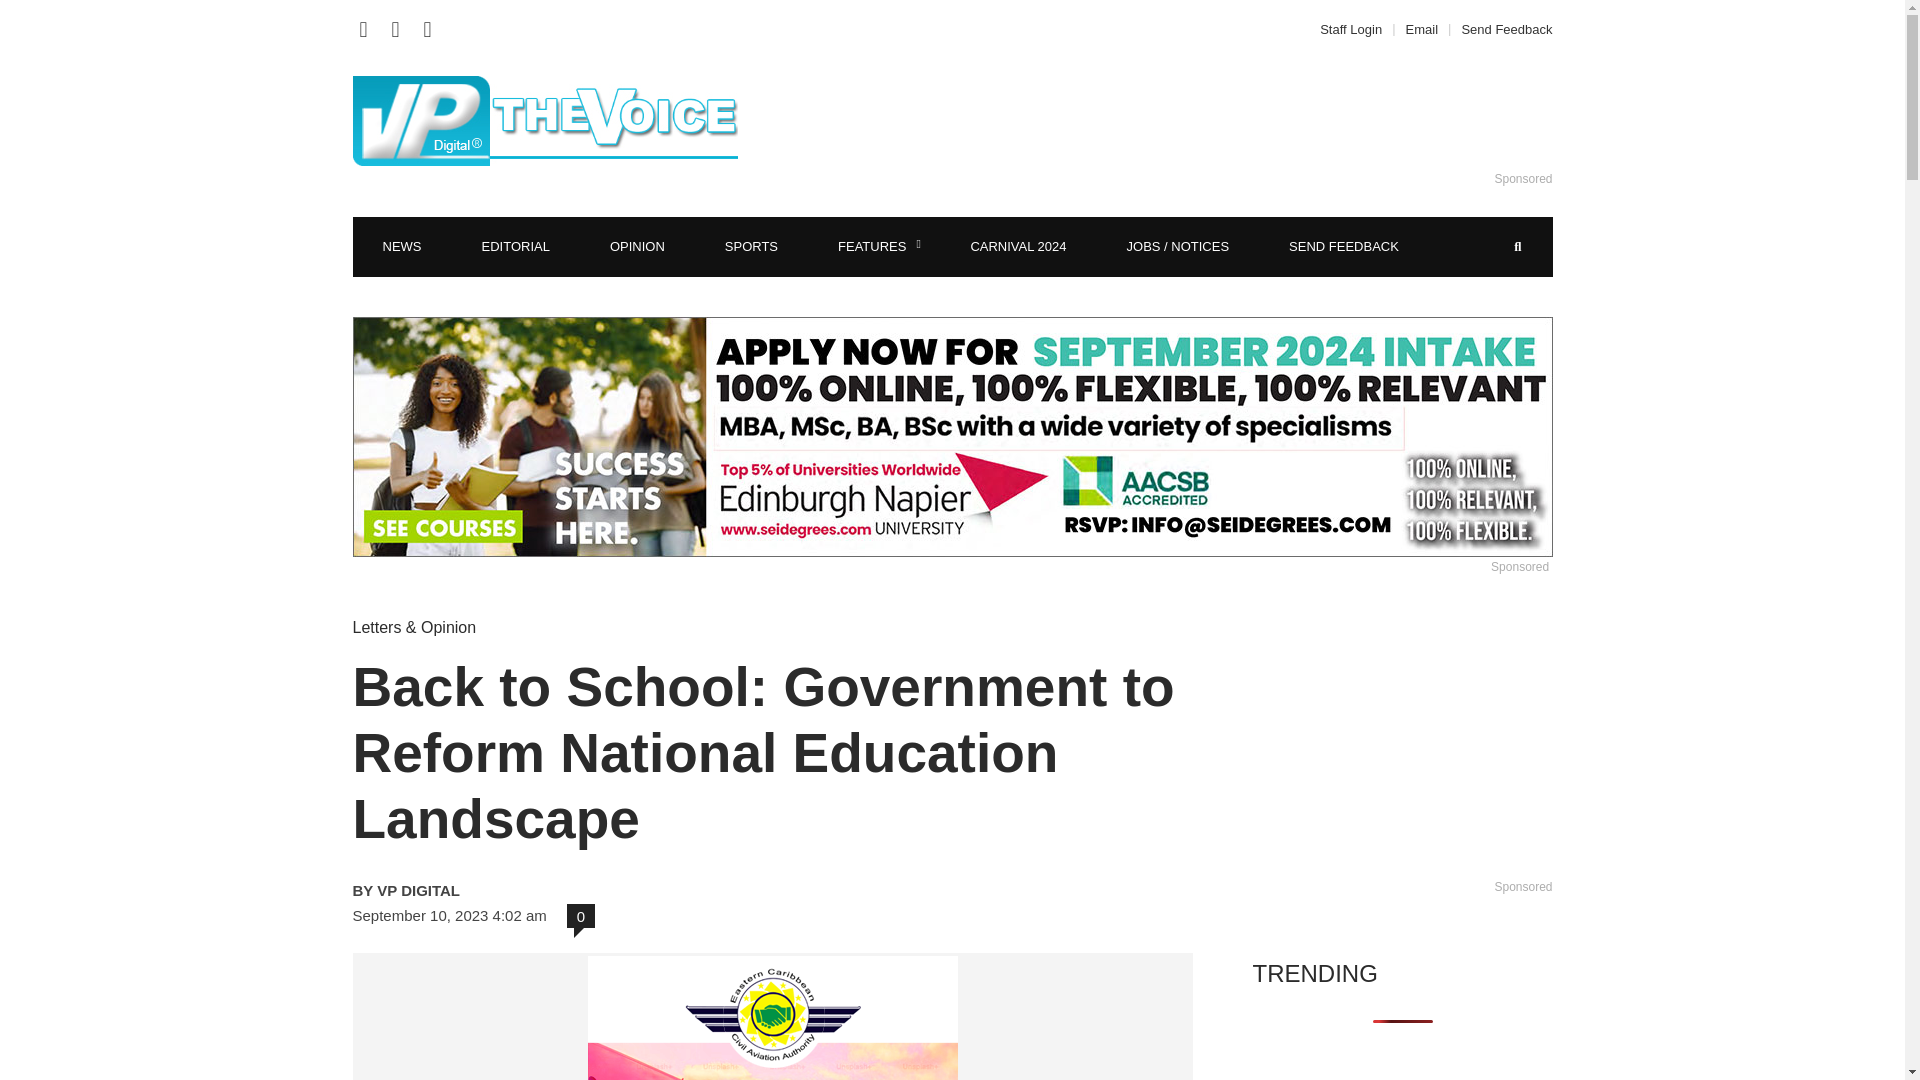  What do you see at coordinates (1344, 246) in the screenshot?
I see `SEND FEEDBACK` at bounding box center [1344, 246].